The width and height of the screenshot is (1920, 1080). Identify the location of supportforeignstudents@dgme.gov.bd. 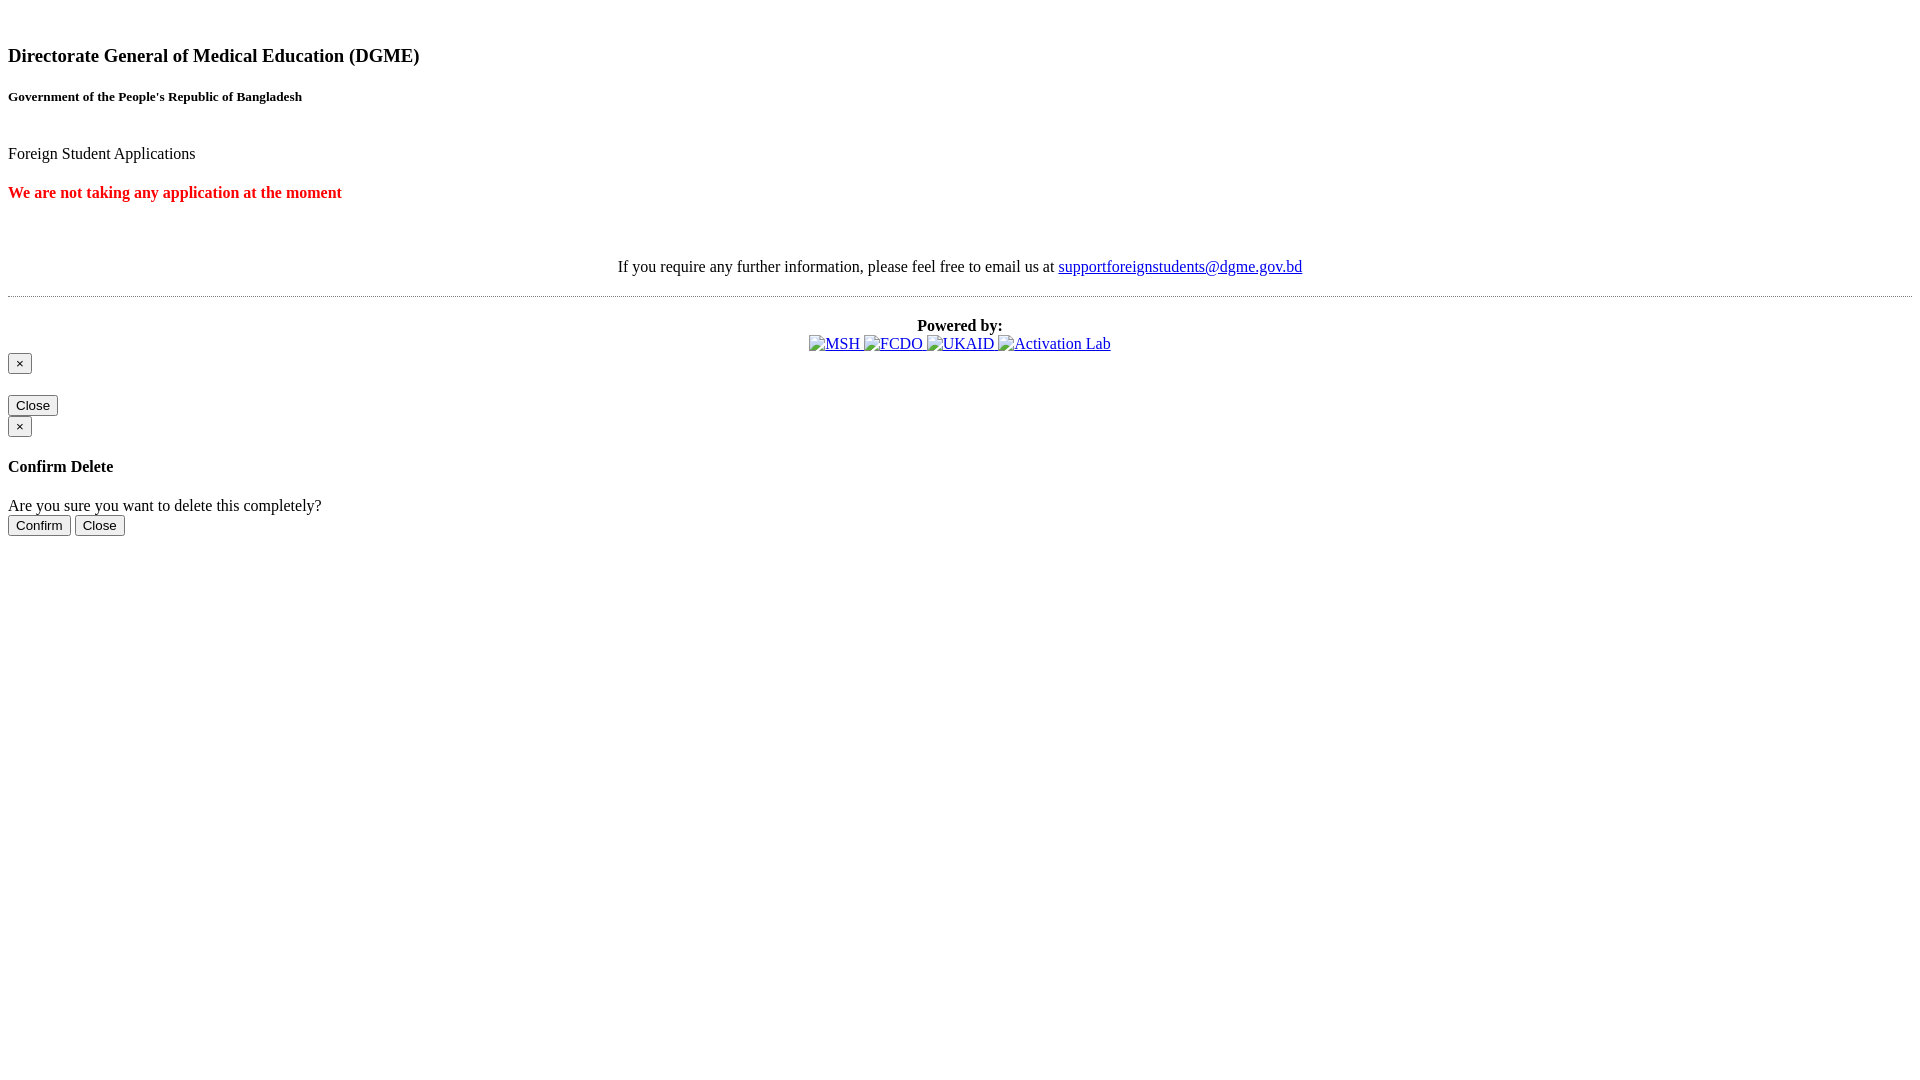
(1180, 266).